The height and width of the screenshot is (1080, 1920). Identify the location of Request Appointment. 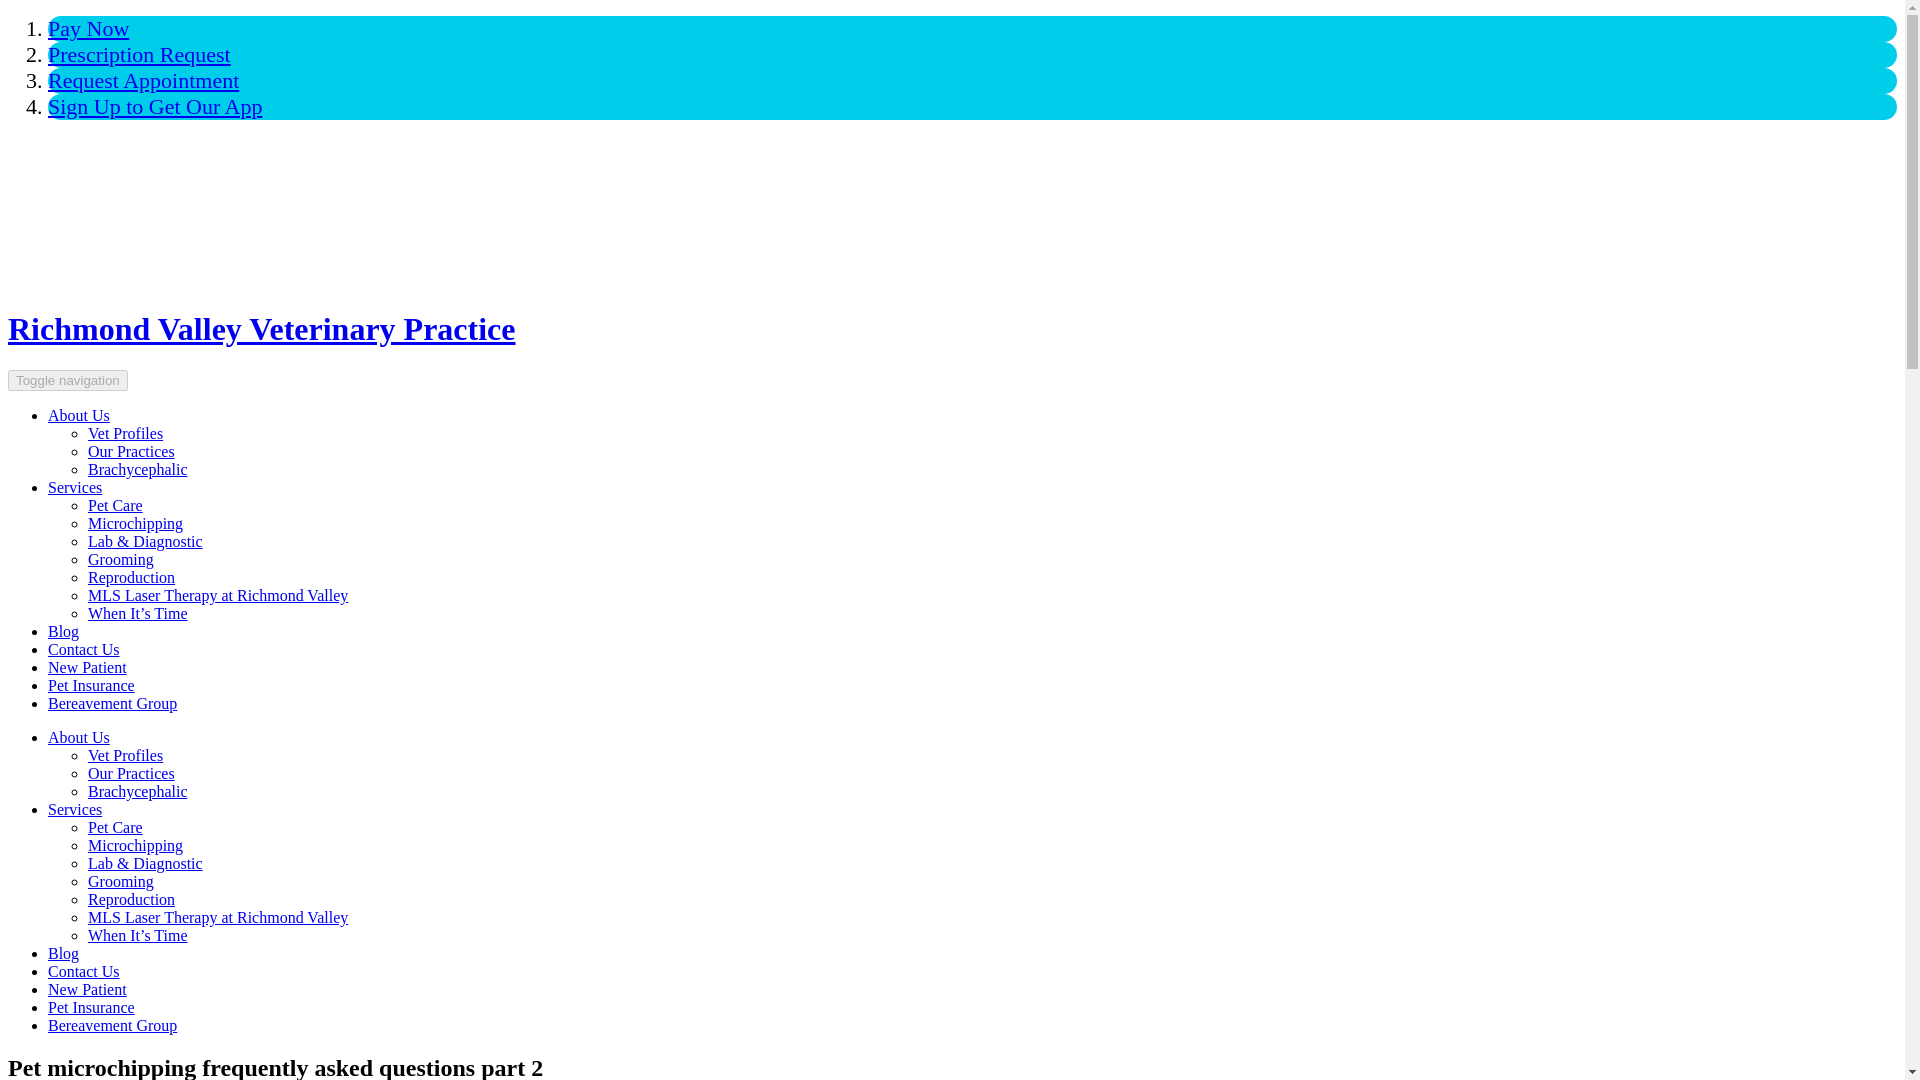
(143, 80).